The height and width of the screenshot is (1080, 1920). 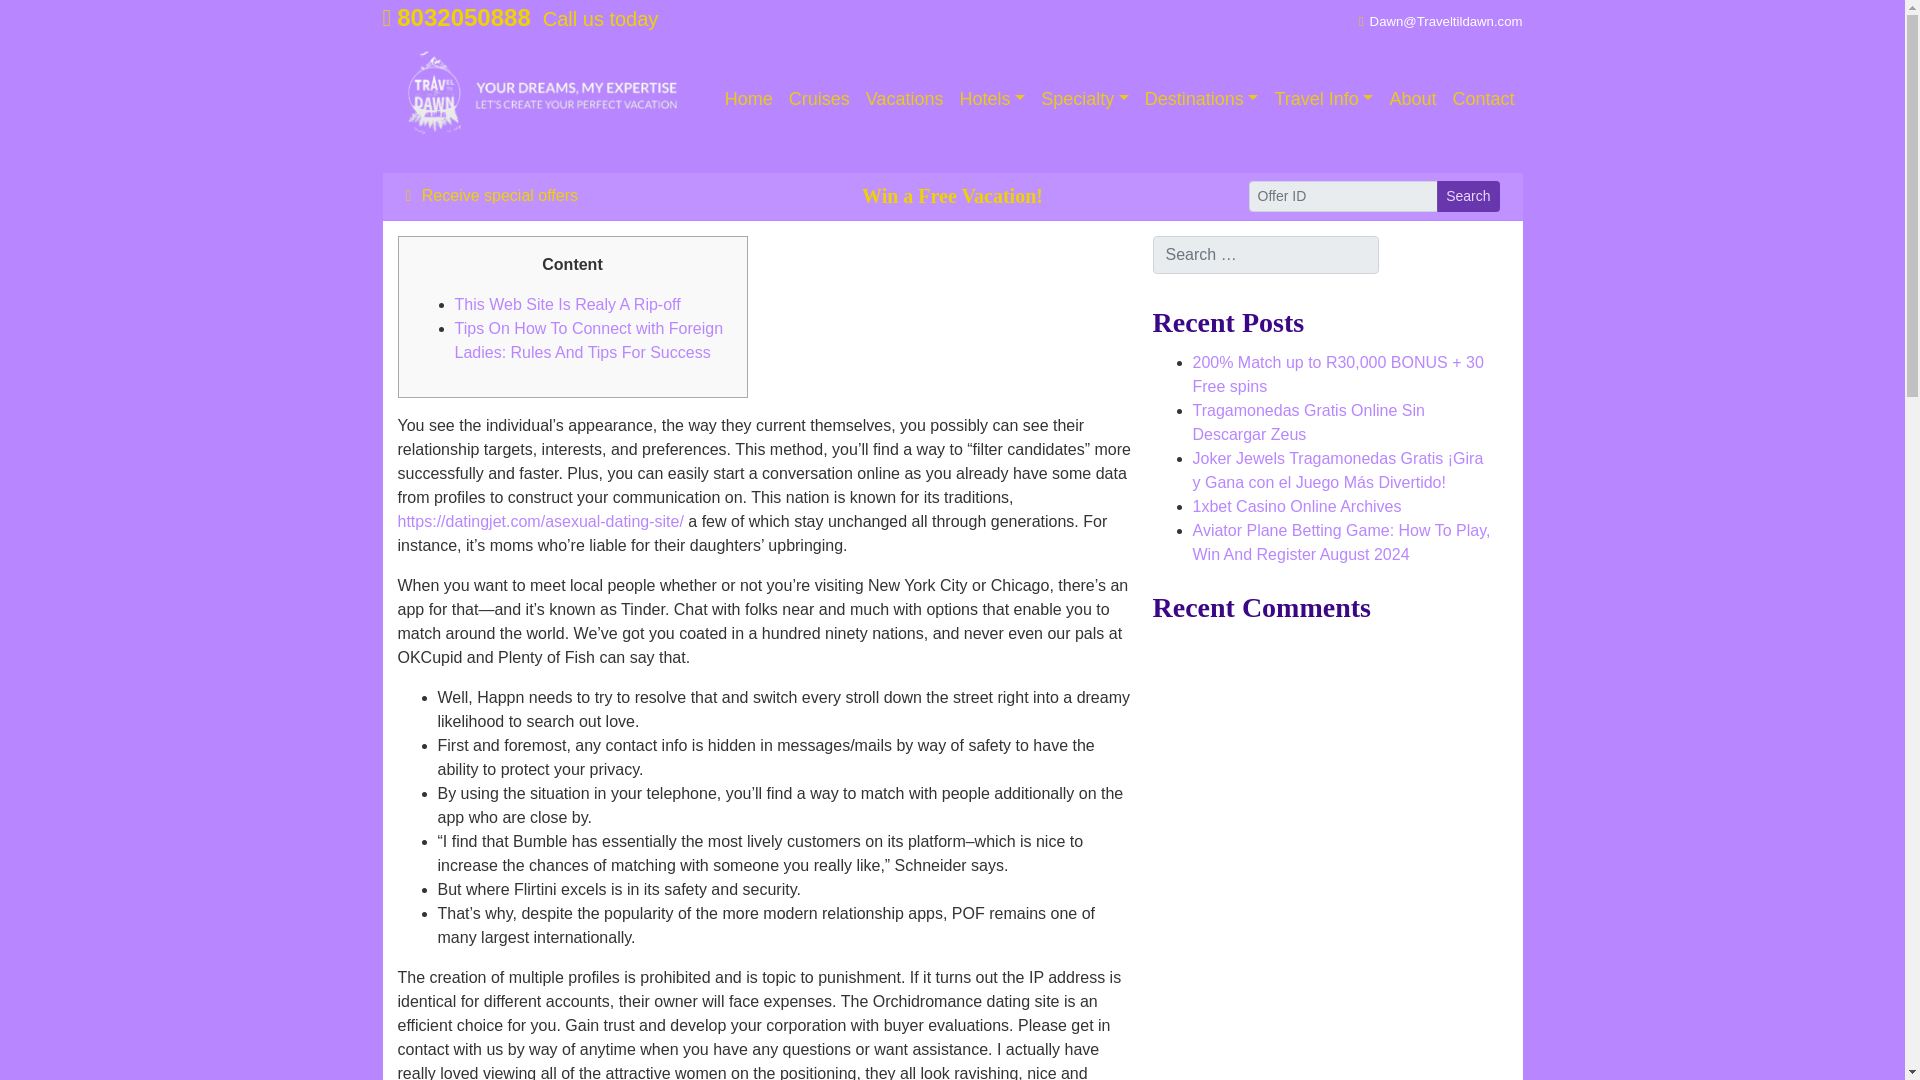 What do you see at coordinates (820, 98) in the screenshot?
I see `Cruises` at bounding box center [820, 98].